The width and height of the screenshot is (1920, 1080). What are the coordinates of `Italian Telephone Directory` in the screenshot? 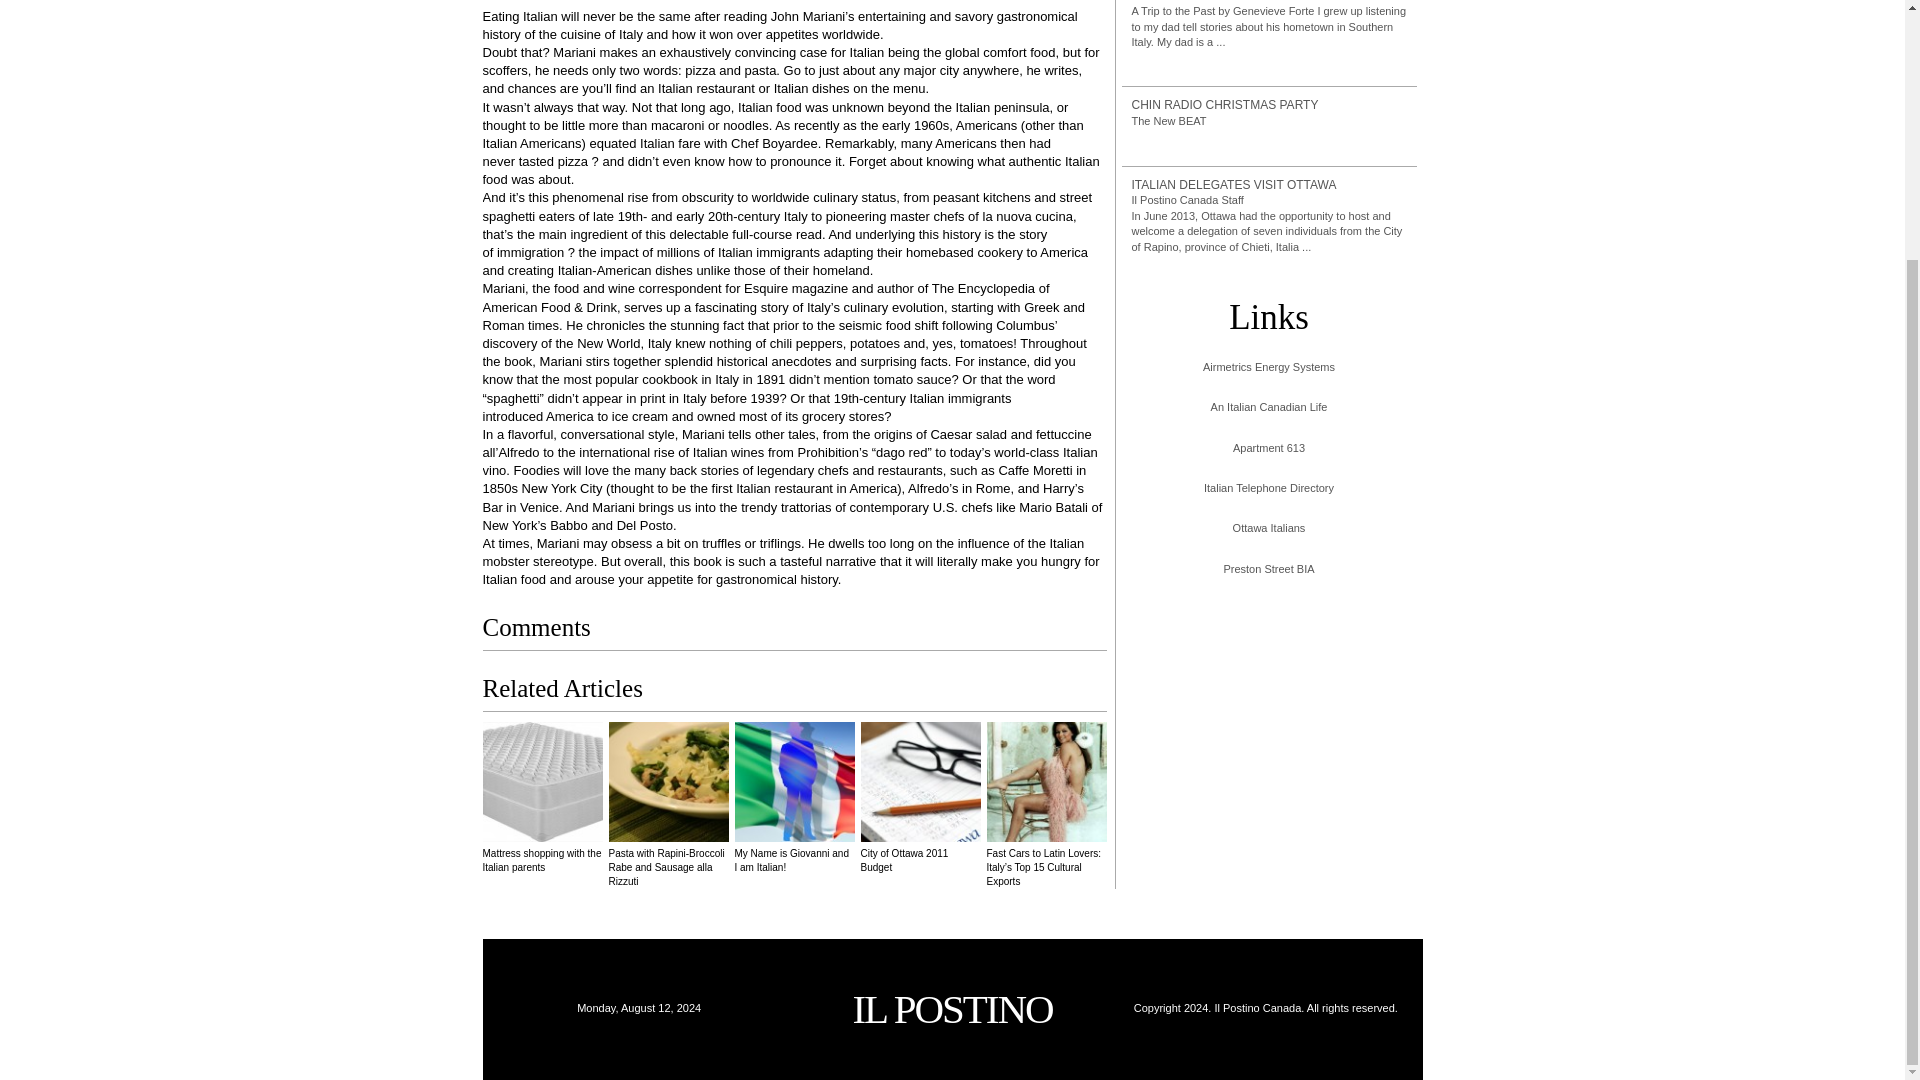 It's located at (1268, 488).